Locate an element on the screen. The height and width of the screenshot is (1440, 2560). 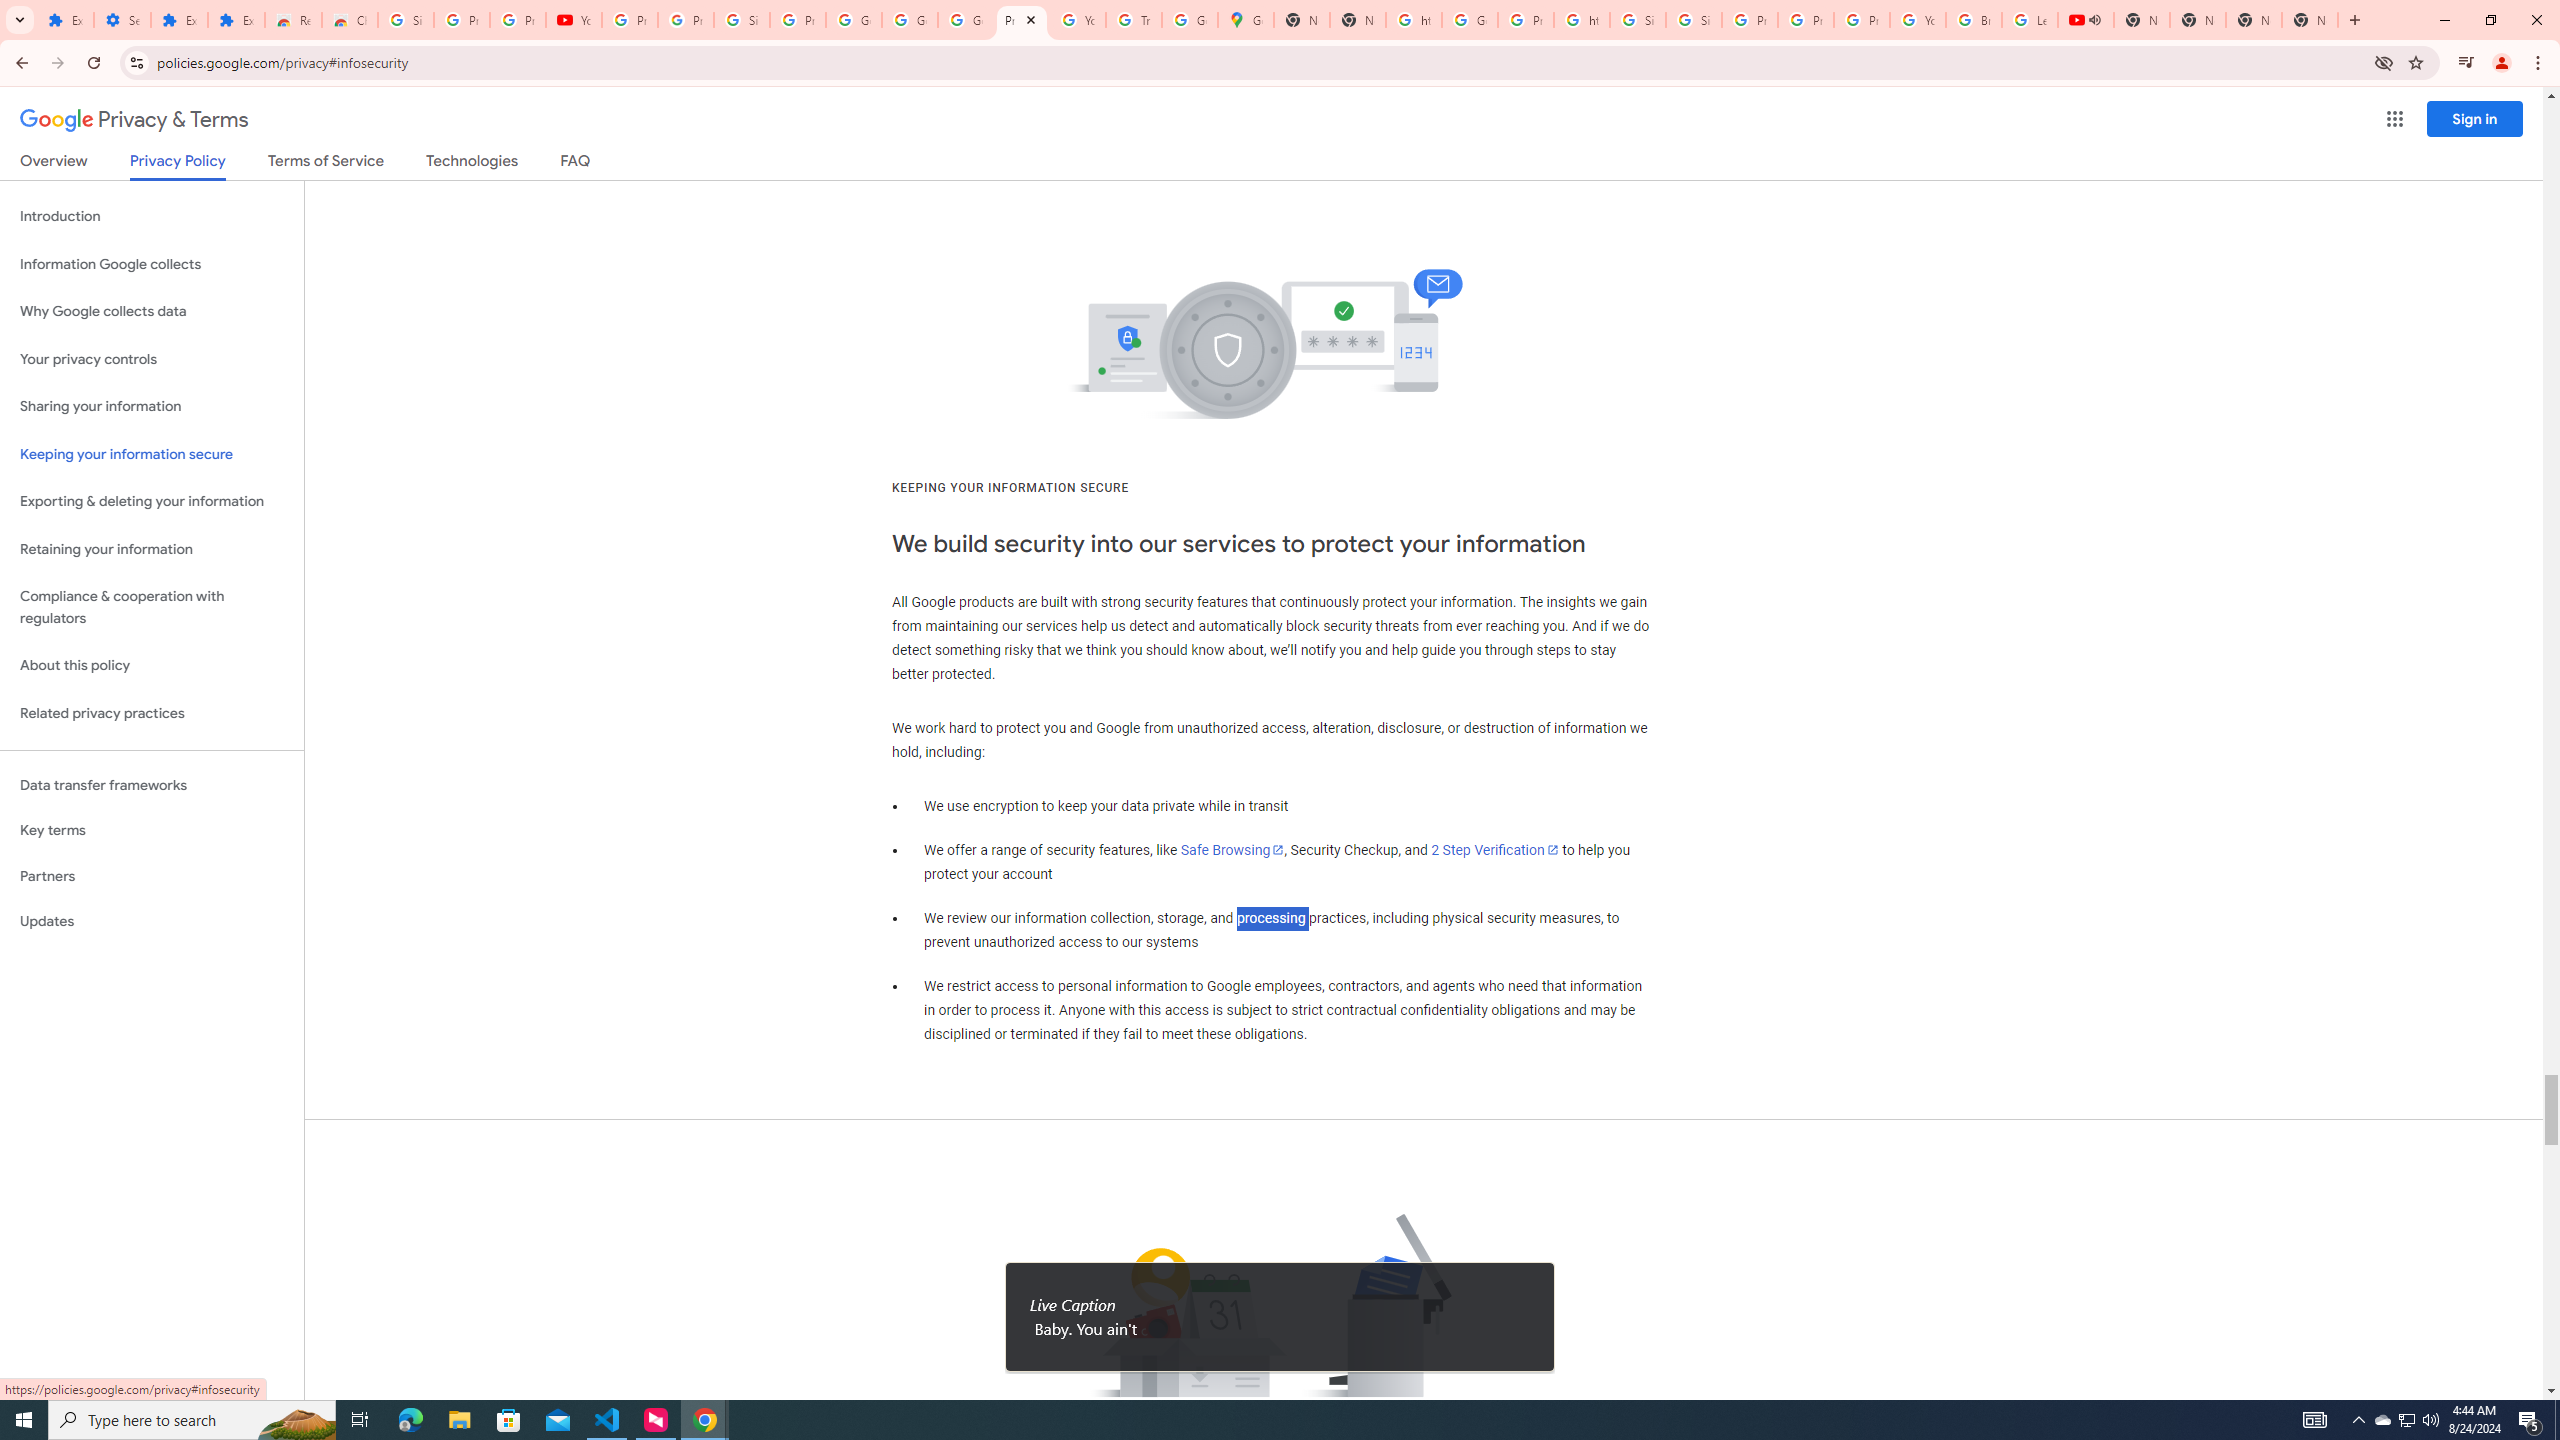
About this policy is located at coordinates (152, 666).